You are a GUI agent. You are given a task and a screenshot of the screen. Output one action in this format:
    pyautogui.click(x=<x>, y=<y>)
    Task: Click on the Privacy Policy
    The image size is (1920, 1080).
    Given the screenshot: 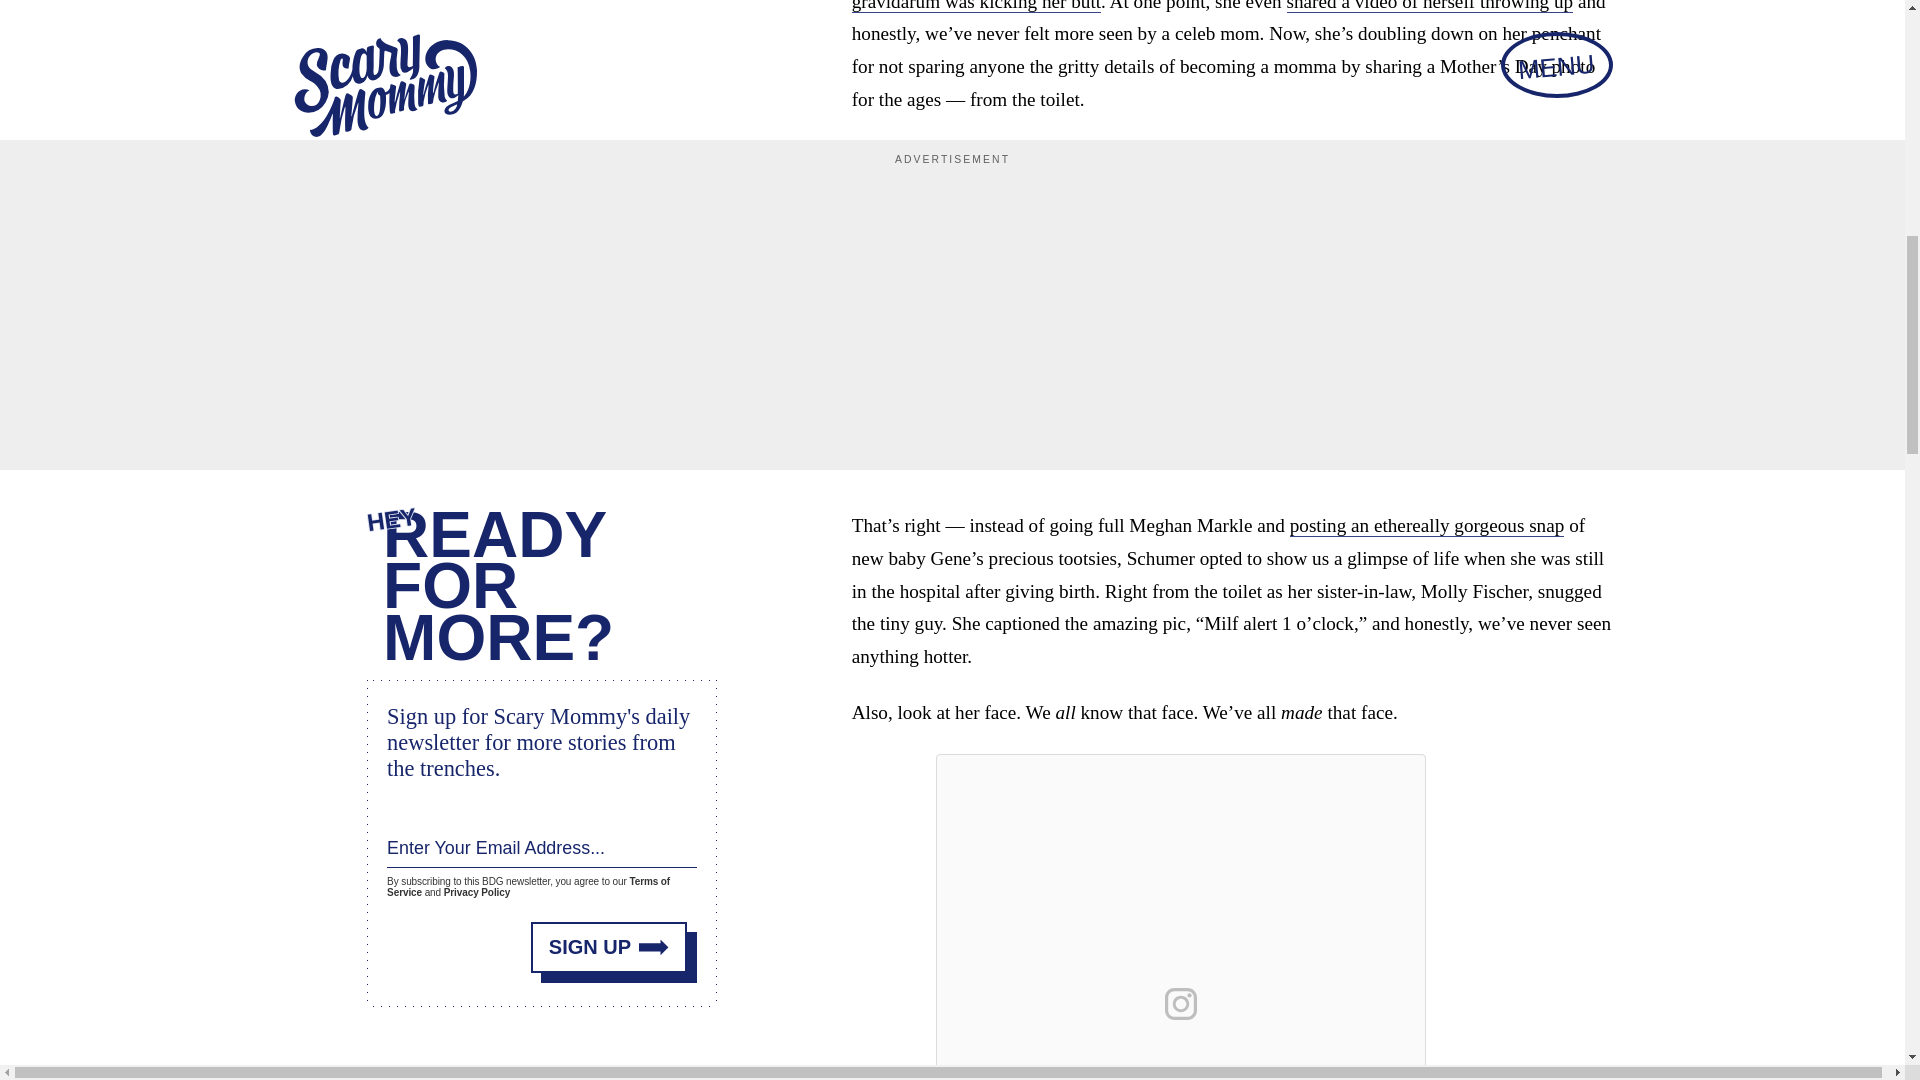 What is the action you would take?
    pyautogui.click(x=476, y=892)
    